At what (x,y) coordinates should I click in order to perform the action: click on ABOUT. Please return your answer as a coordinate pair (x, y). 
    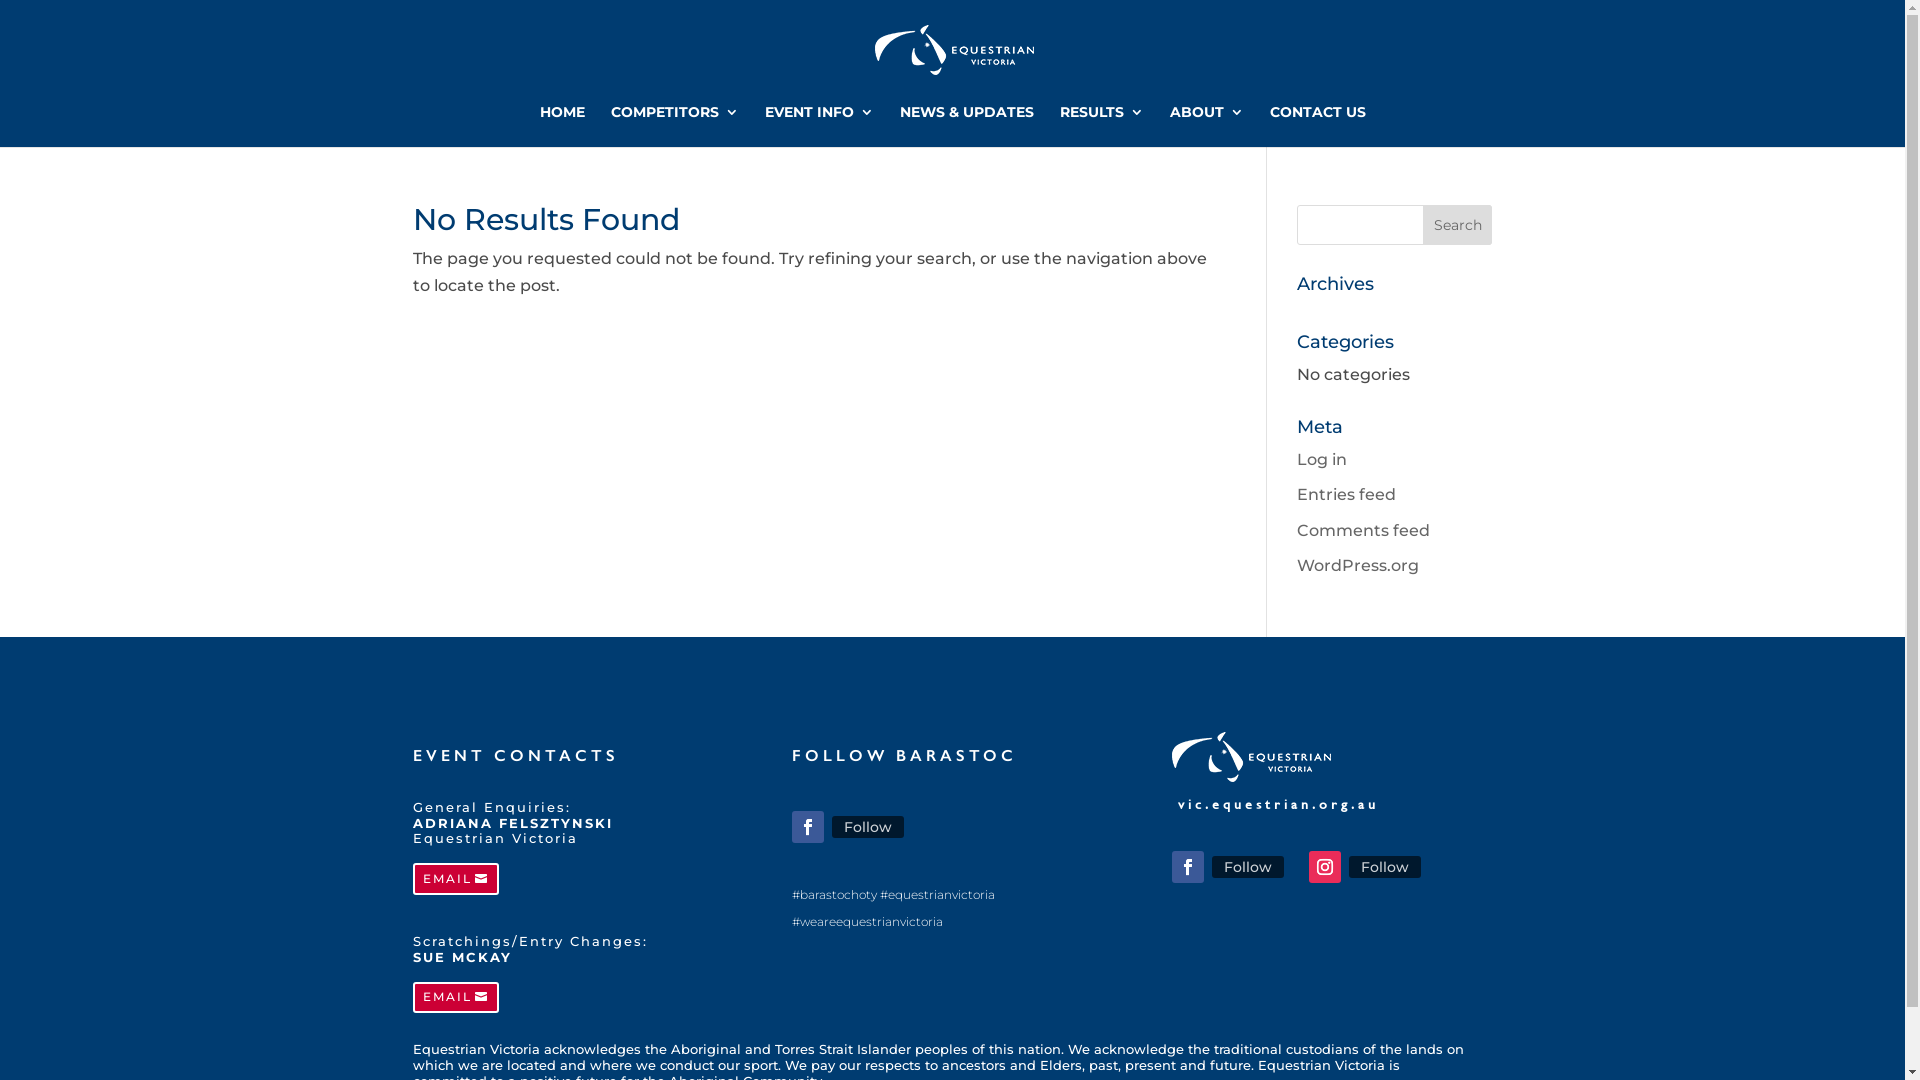
    Looking at the image, I should click on (1207, 126).